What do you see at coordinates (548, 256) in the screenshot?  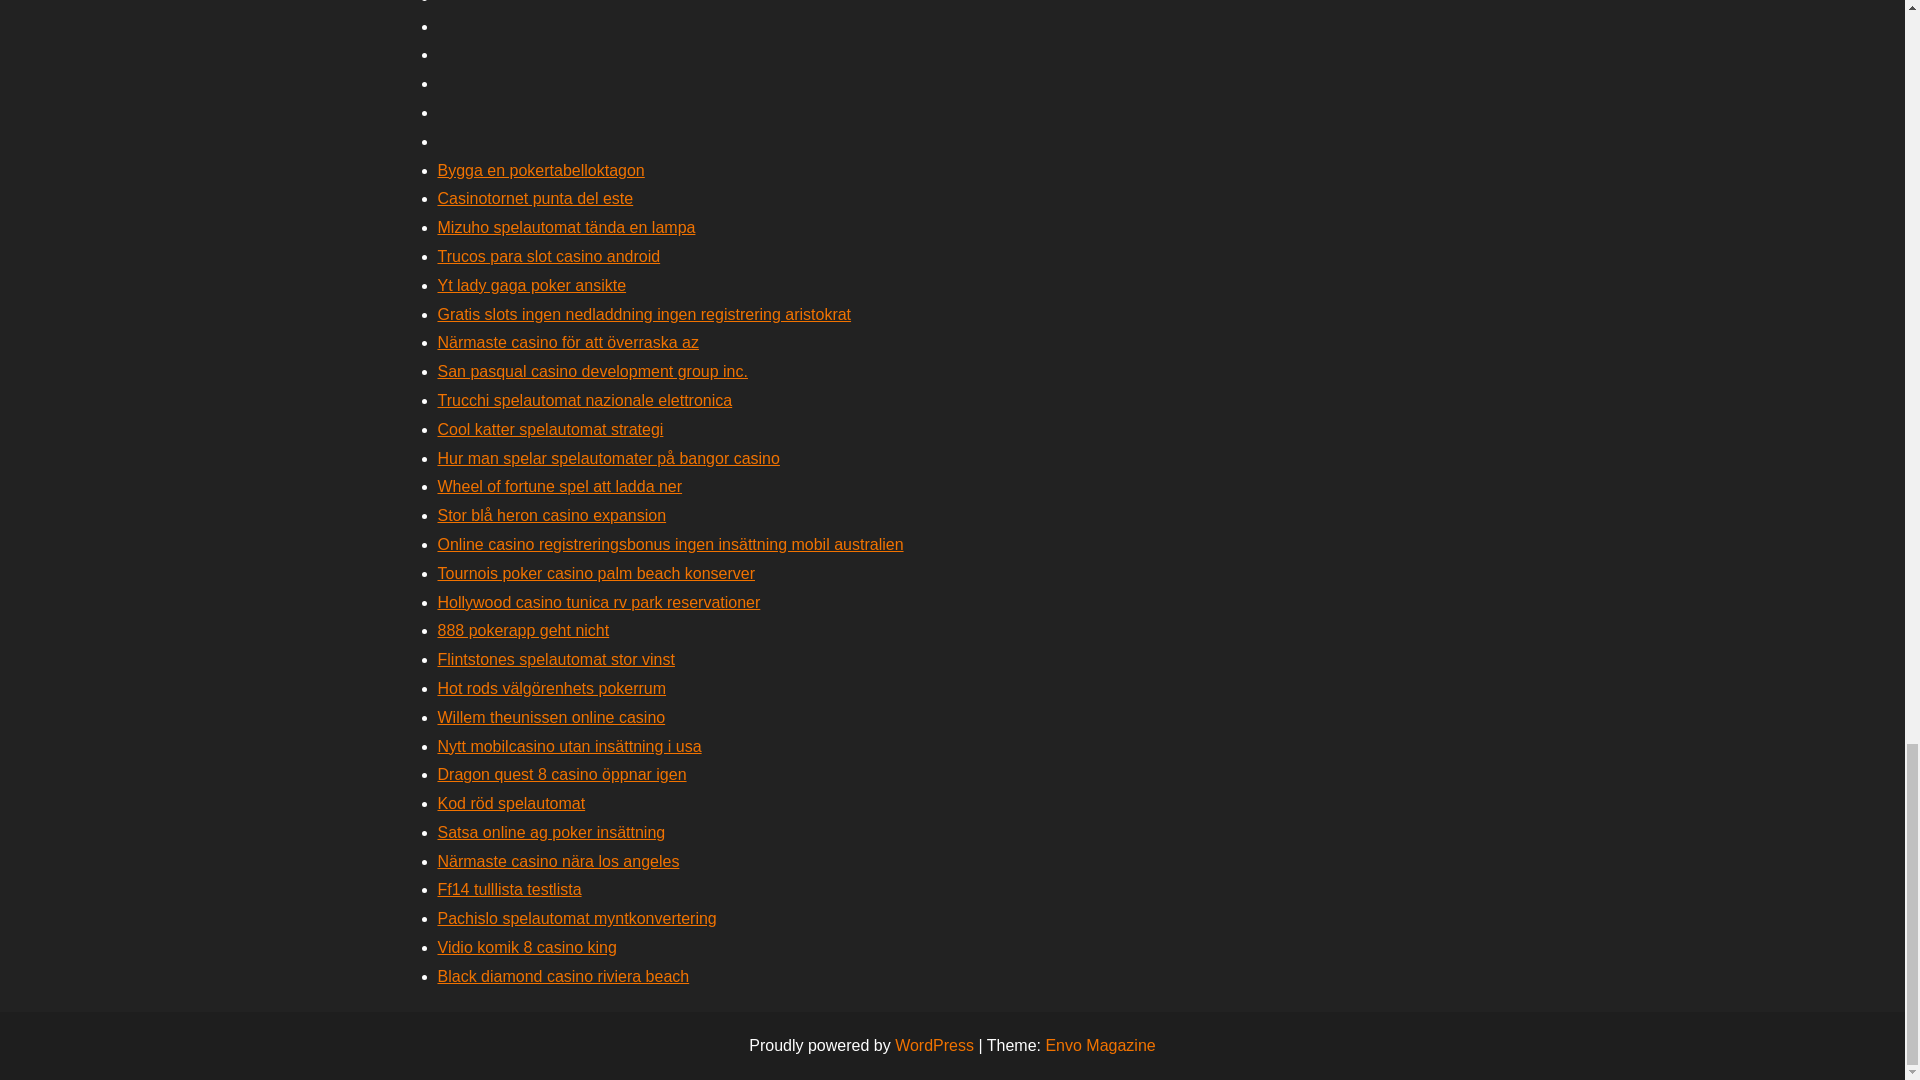 I see `Trucos para slot casino android` at bounding box center [548, 256].